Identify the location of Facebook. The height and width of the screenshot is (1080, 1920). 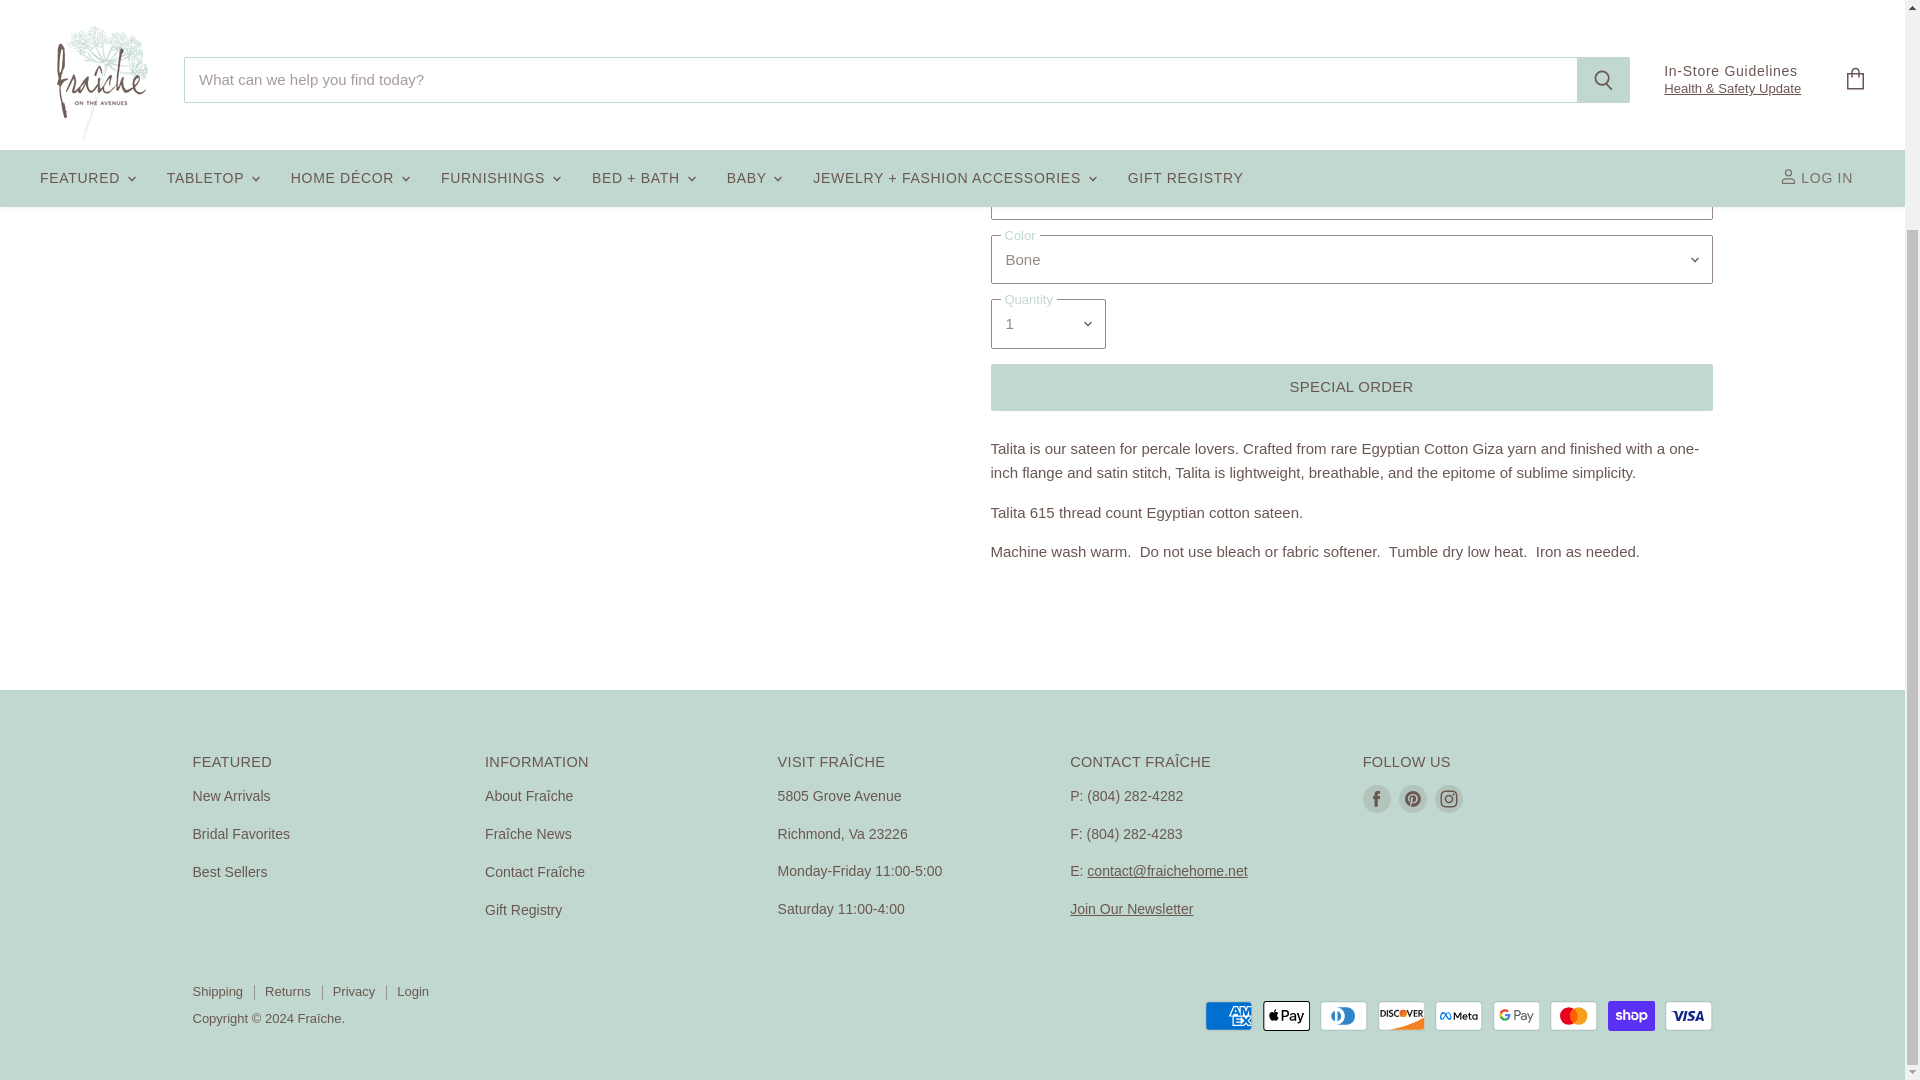
(1377, 798).